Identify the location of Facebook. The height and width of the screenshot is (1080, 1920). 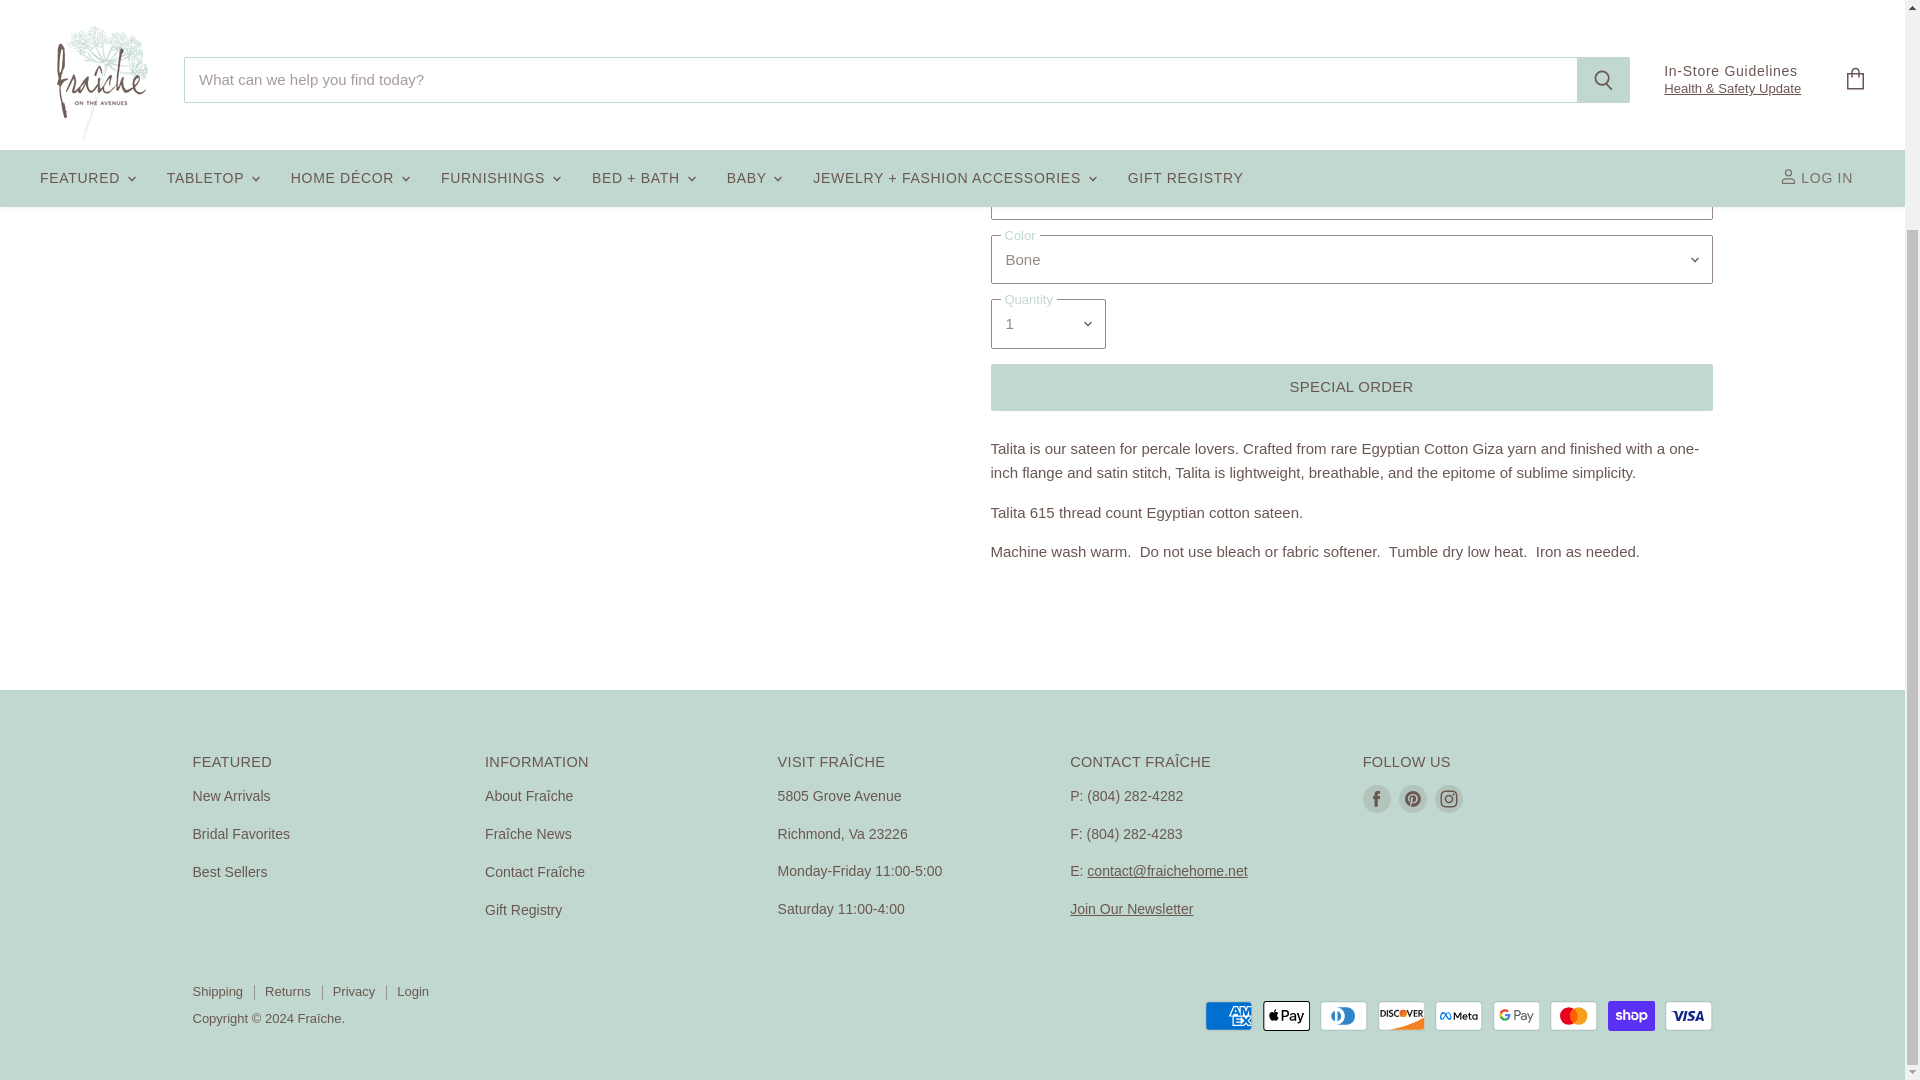
(1377, 798).